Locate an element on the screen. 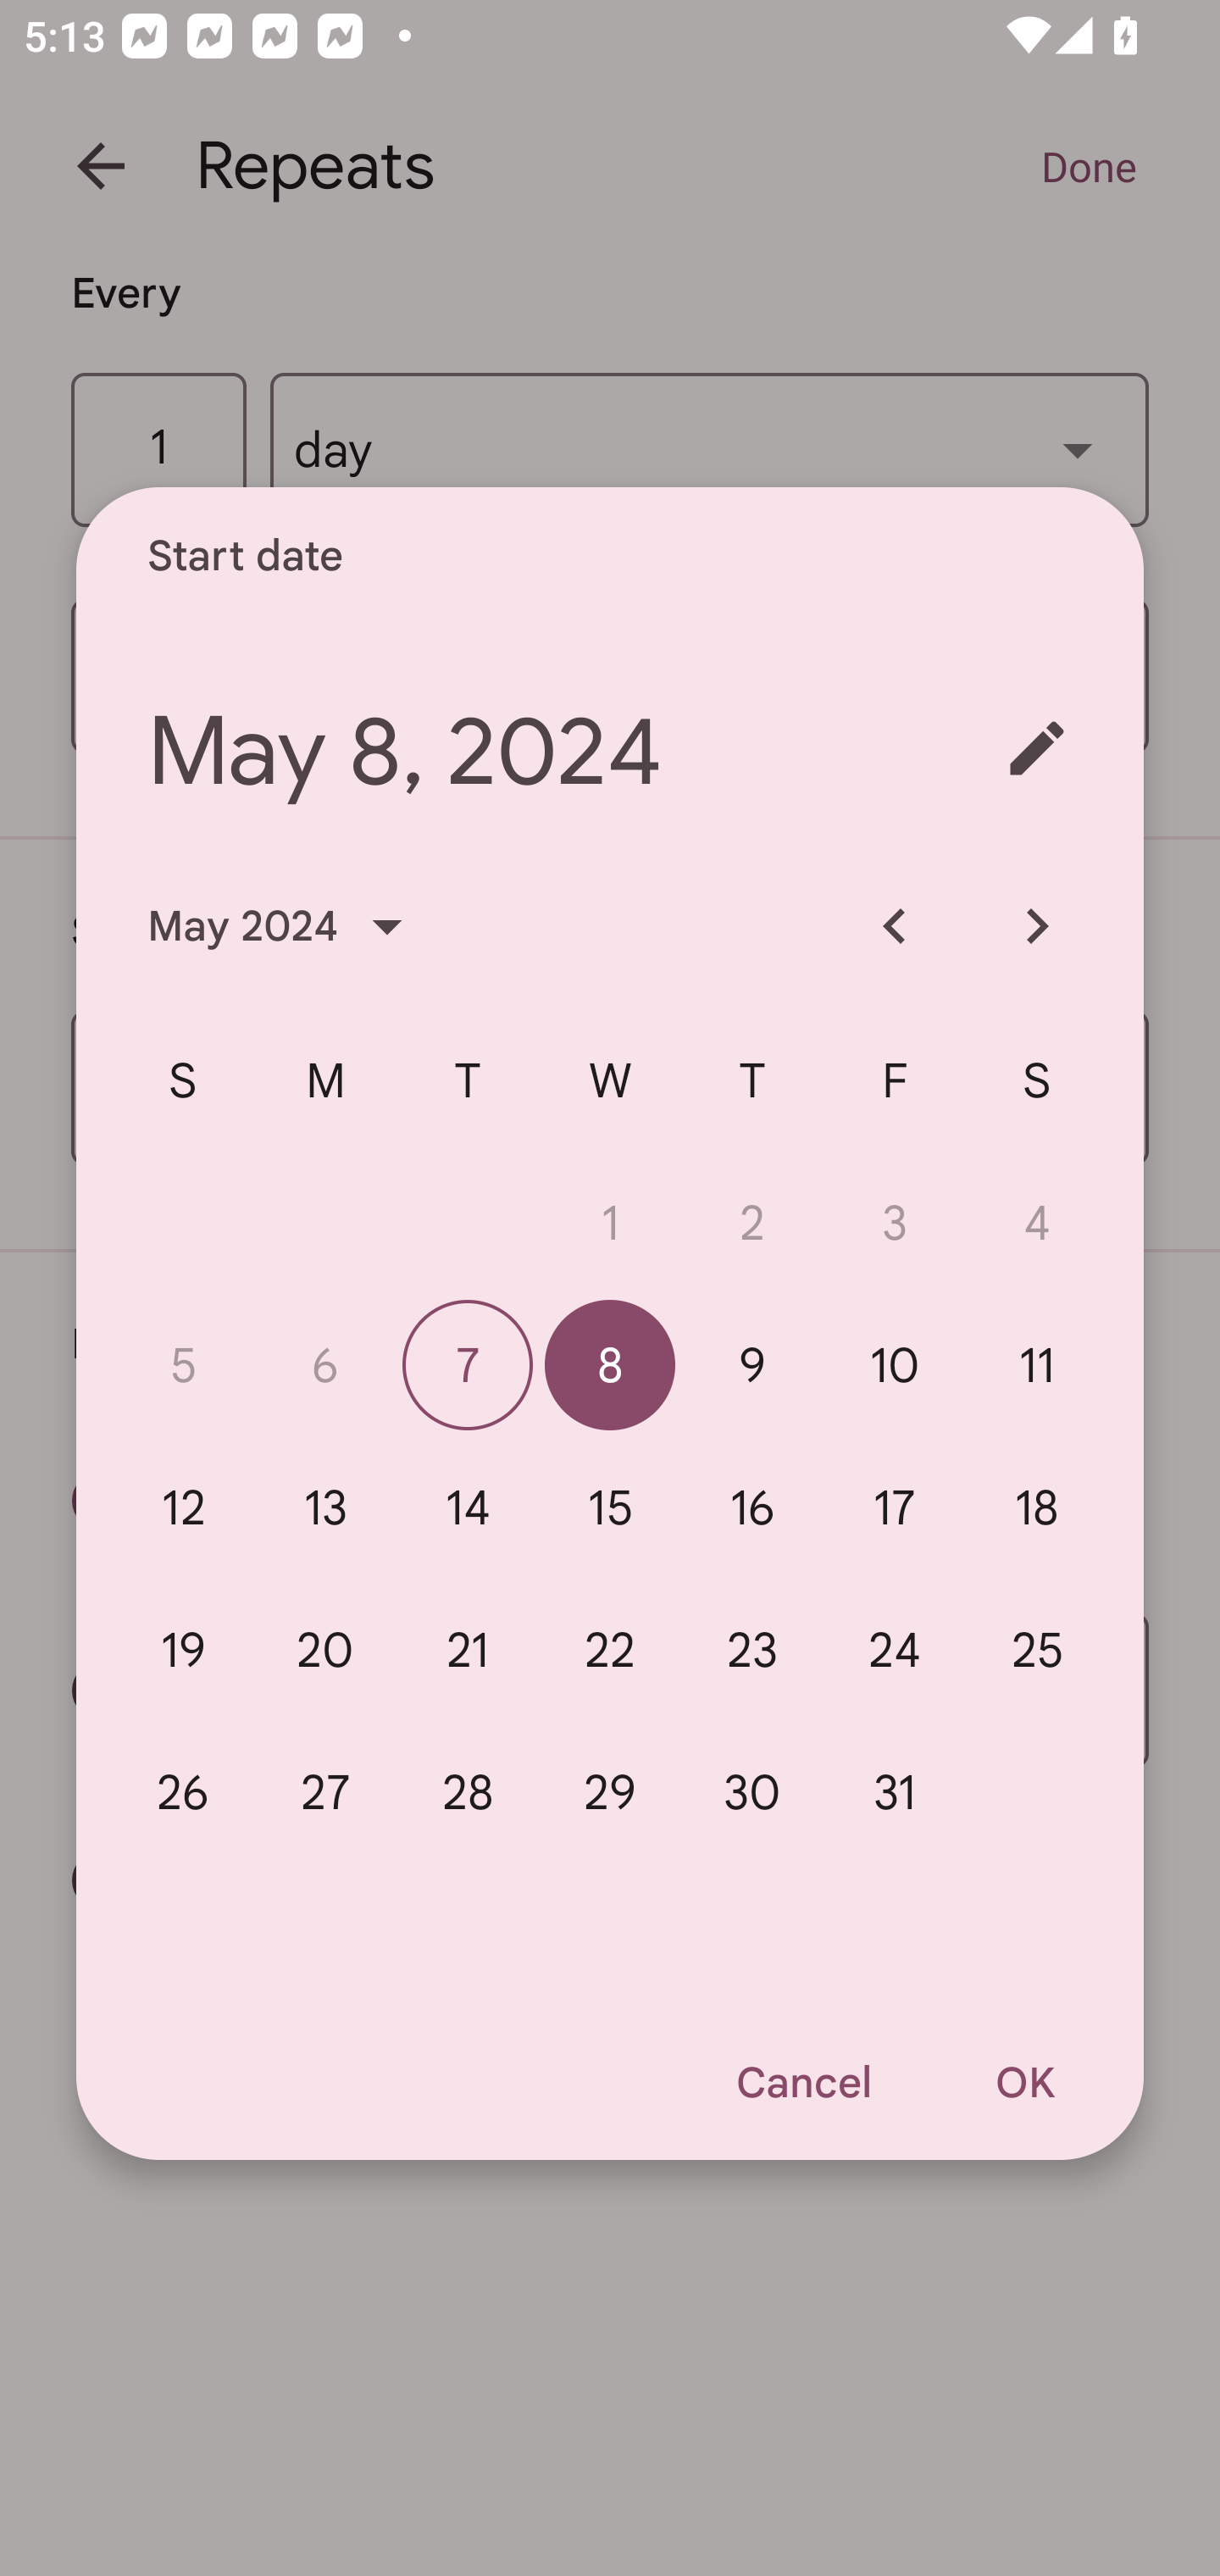 The width and height of the screenshot is (1220, 2576). 1 Wednesday, May 1 is located at coordinates (610, 1222).